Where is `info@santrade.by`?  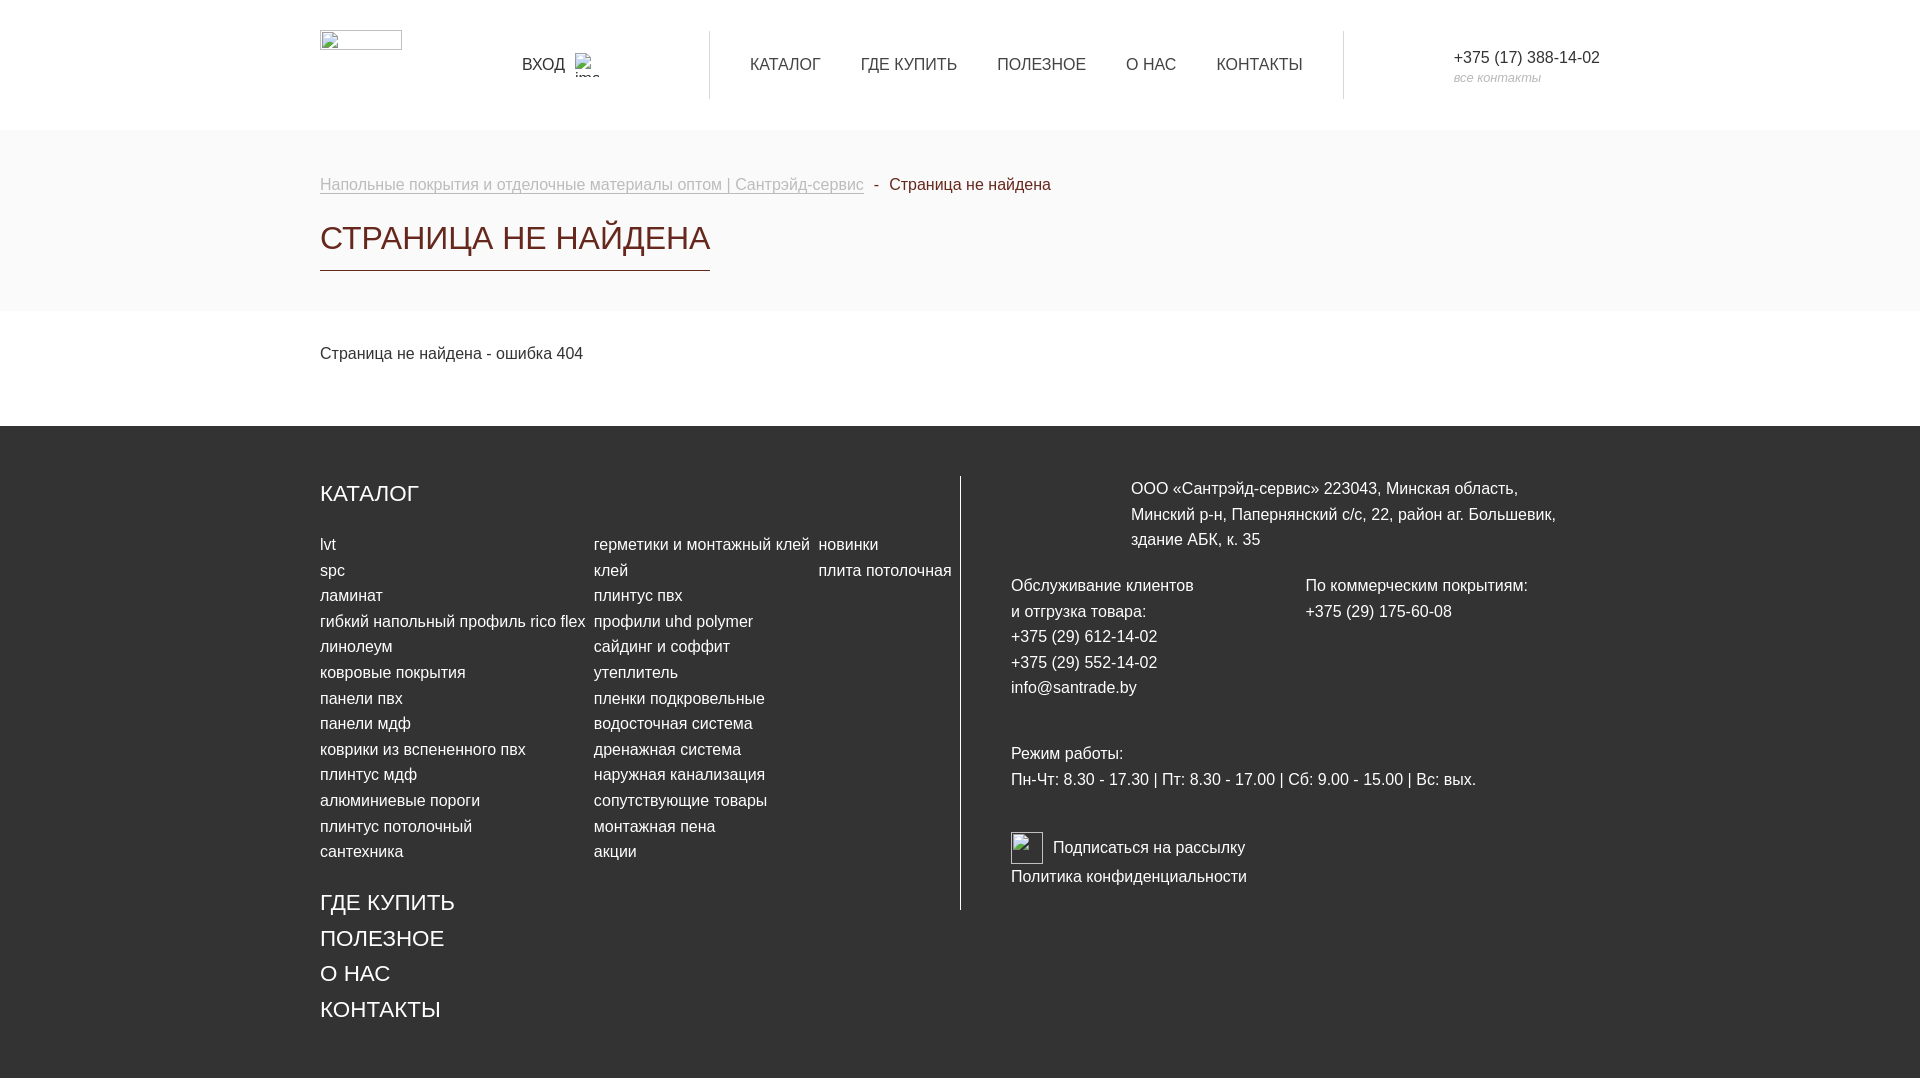 info@santrade.by is located at coordinates (1074, 688).